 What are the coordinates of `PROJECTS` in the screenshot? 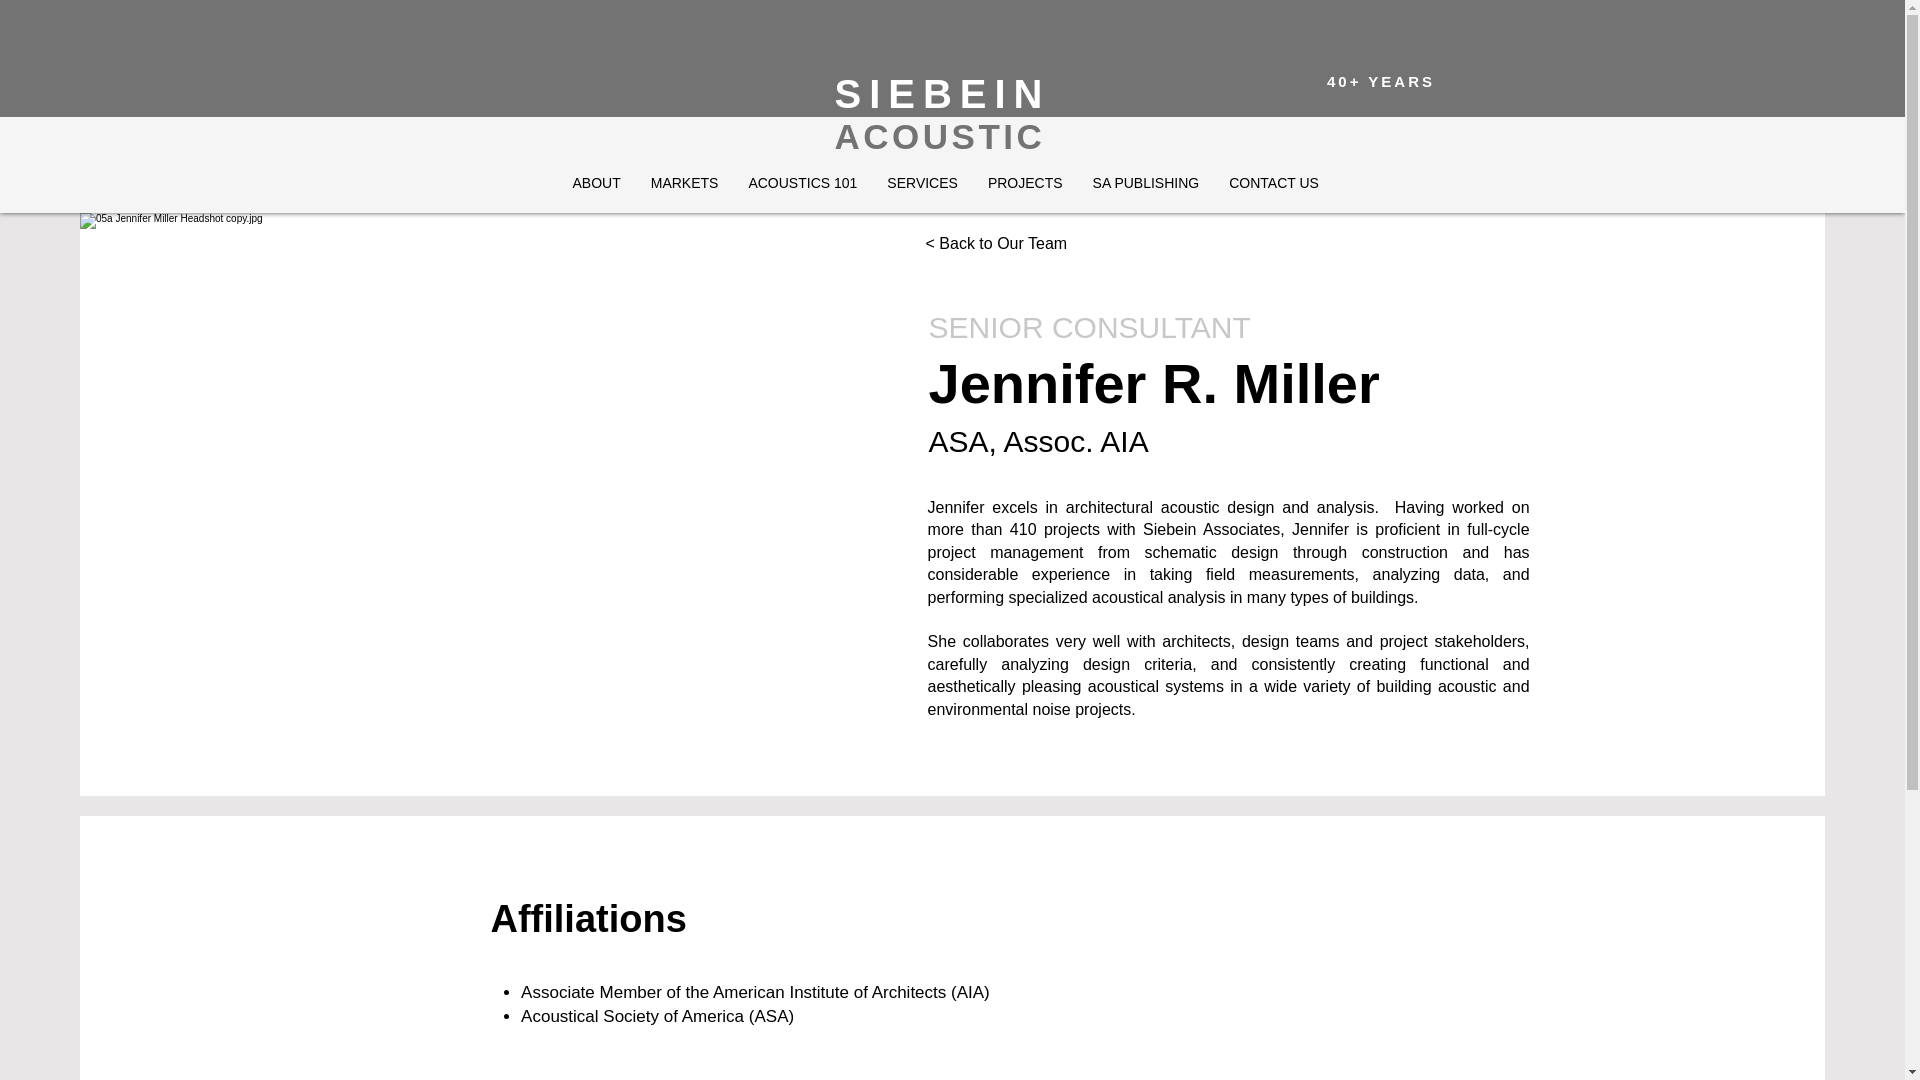 It's located at (1025, 188).